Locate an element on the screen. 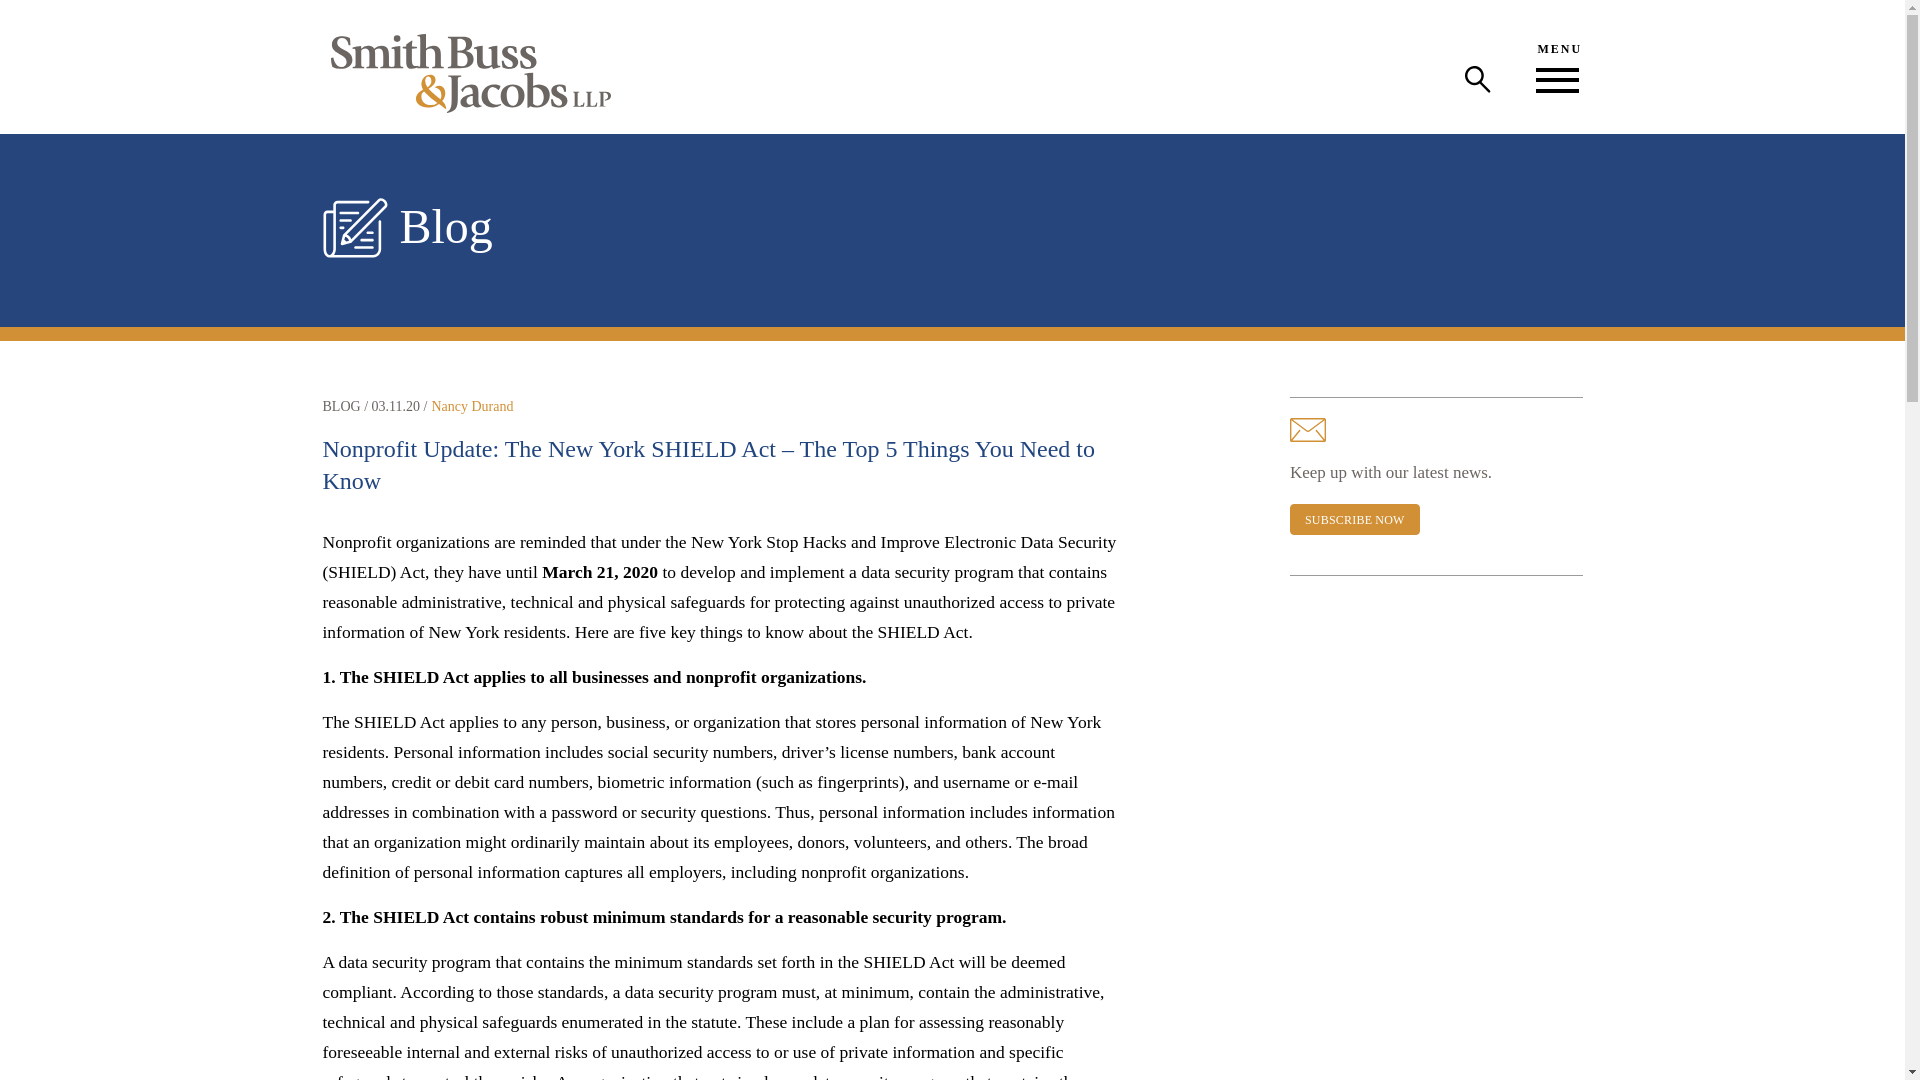  BLOG is located at coordinates (341, 406).